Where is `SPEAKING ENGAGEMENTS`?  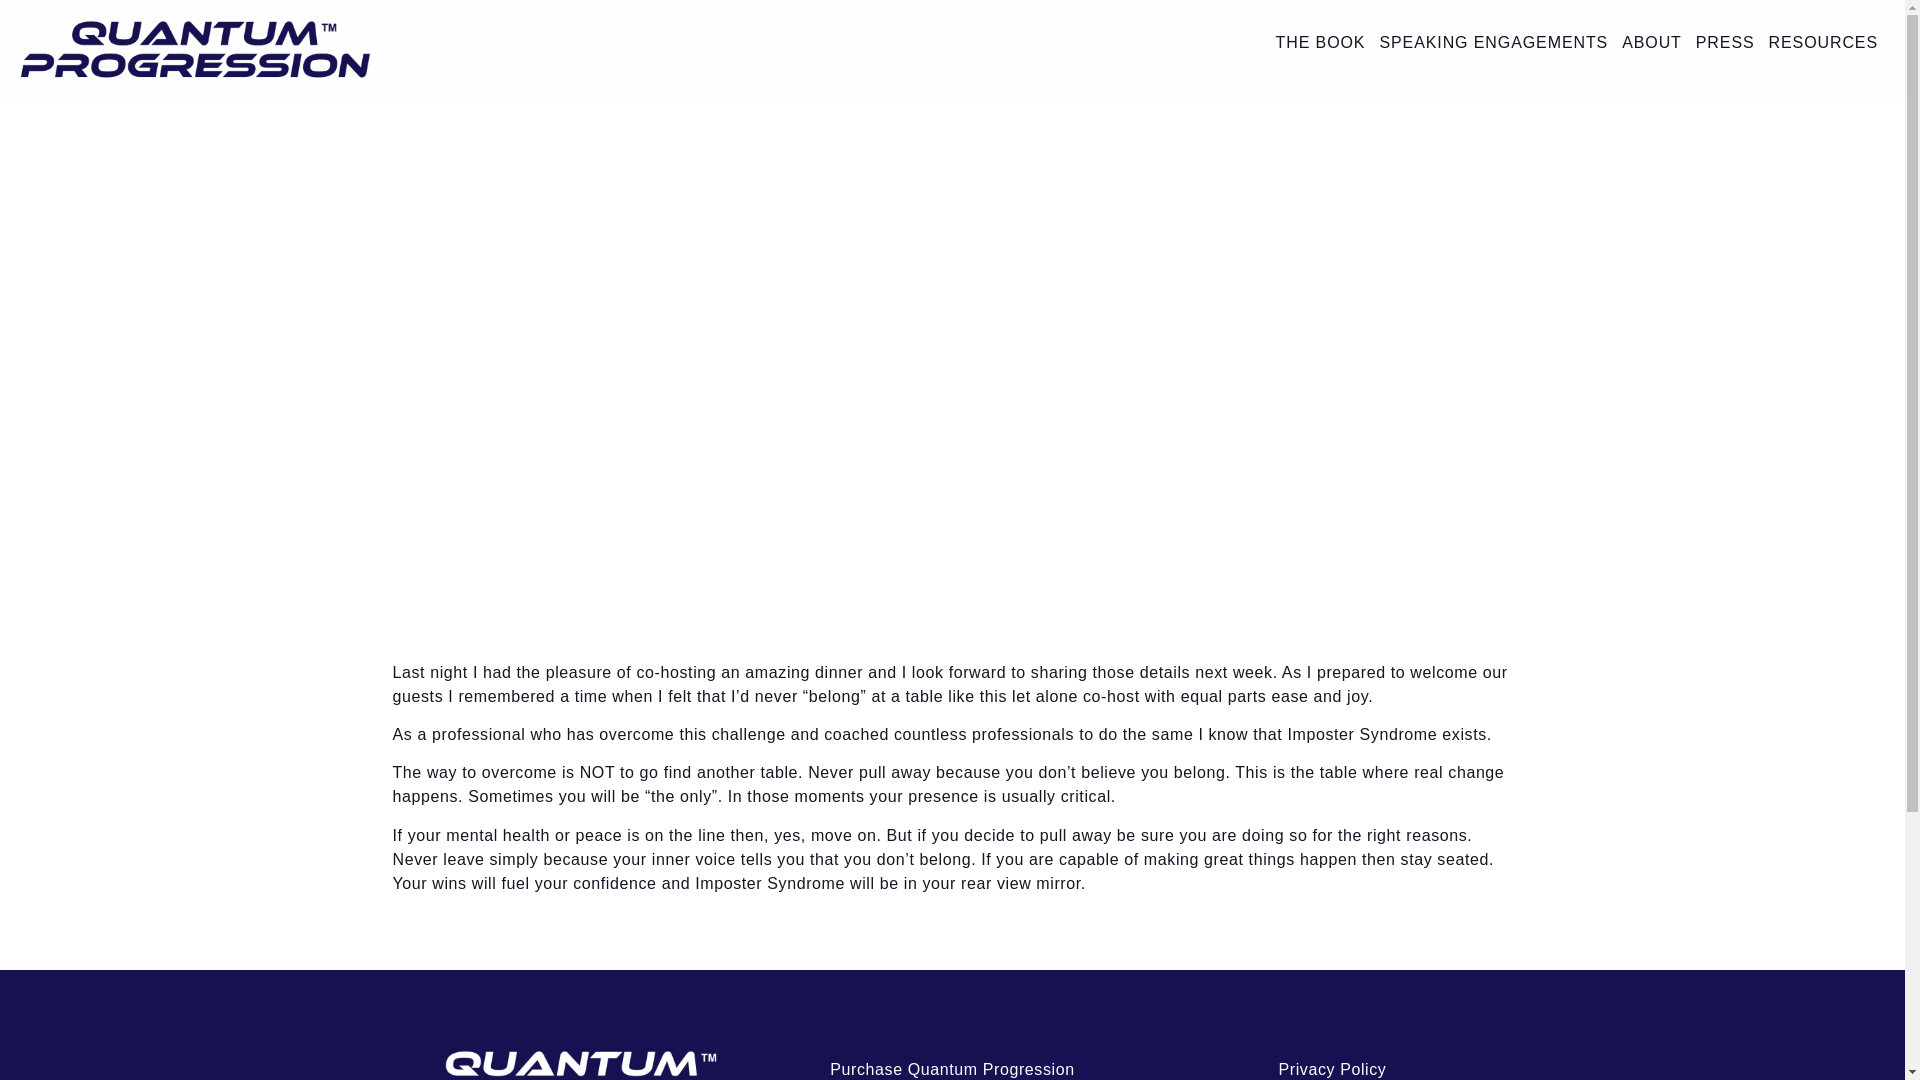 SPEAKING ENGAGEMENTS is located at coordinates (1493, 42).